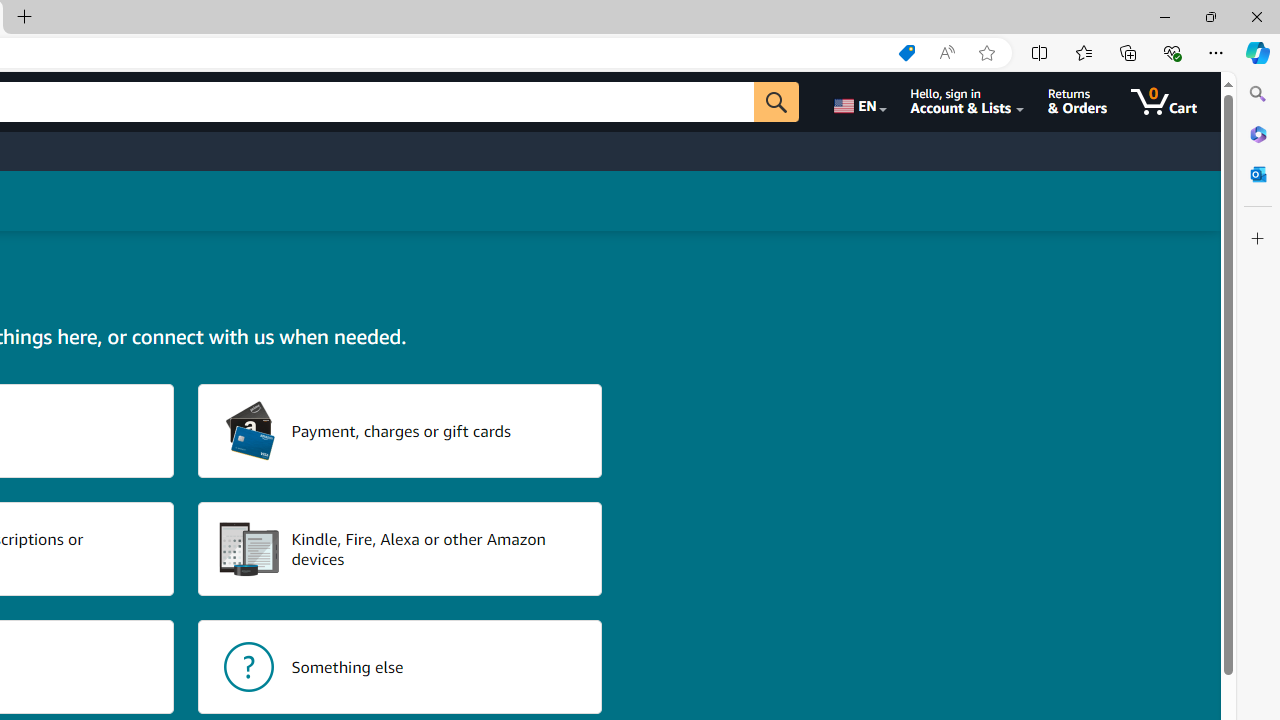 Image resolution: width=1280 pixels, height=720 pixels. Describe the element at coordinates (400, 548) in the screenshot. I see `Kindle, Fire, Alexa or other Amazon devices` at that location.